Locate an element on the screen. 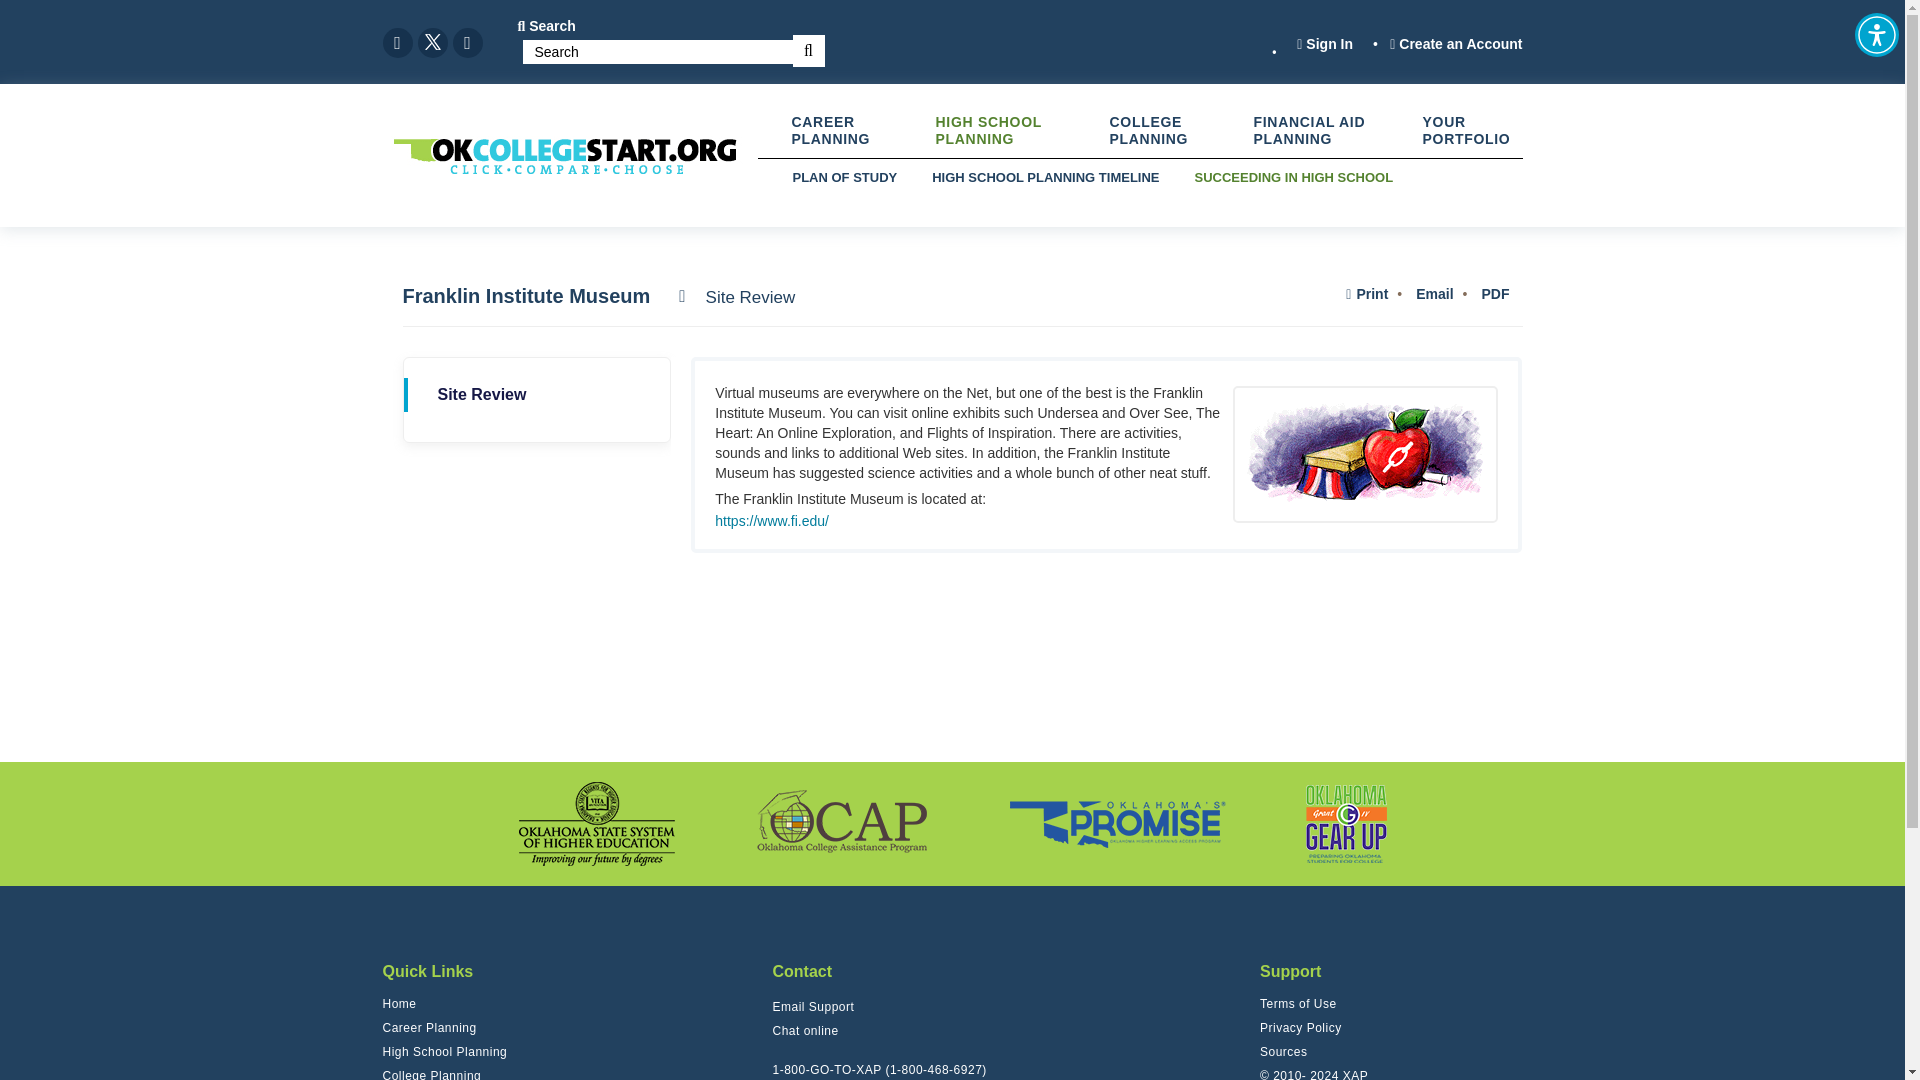 The height and width of the screenshot is (1080, 1920). Career Planning is located at coordinates (429, 1028).